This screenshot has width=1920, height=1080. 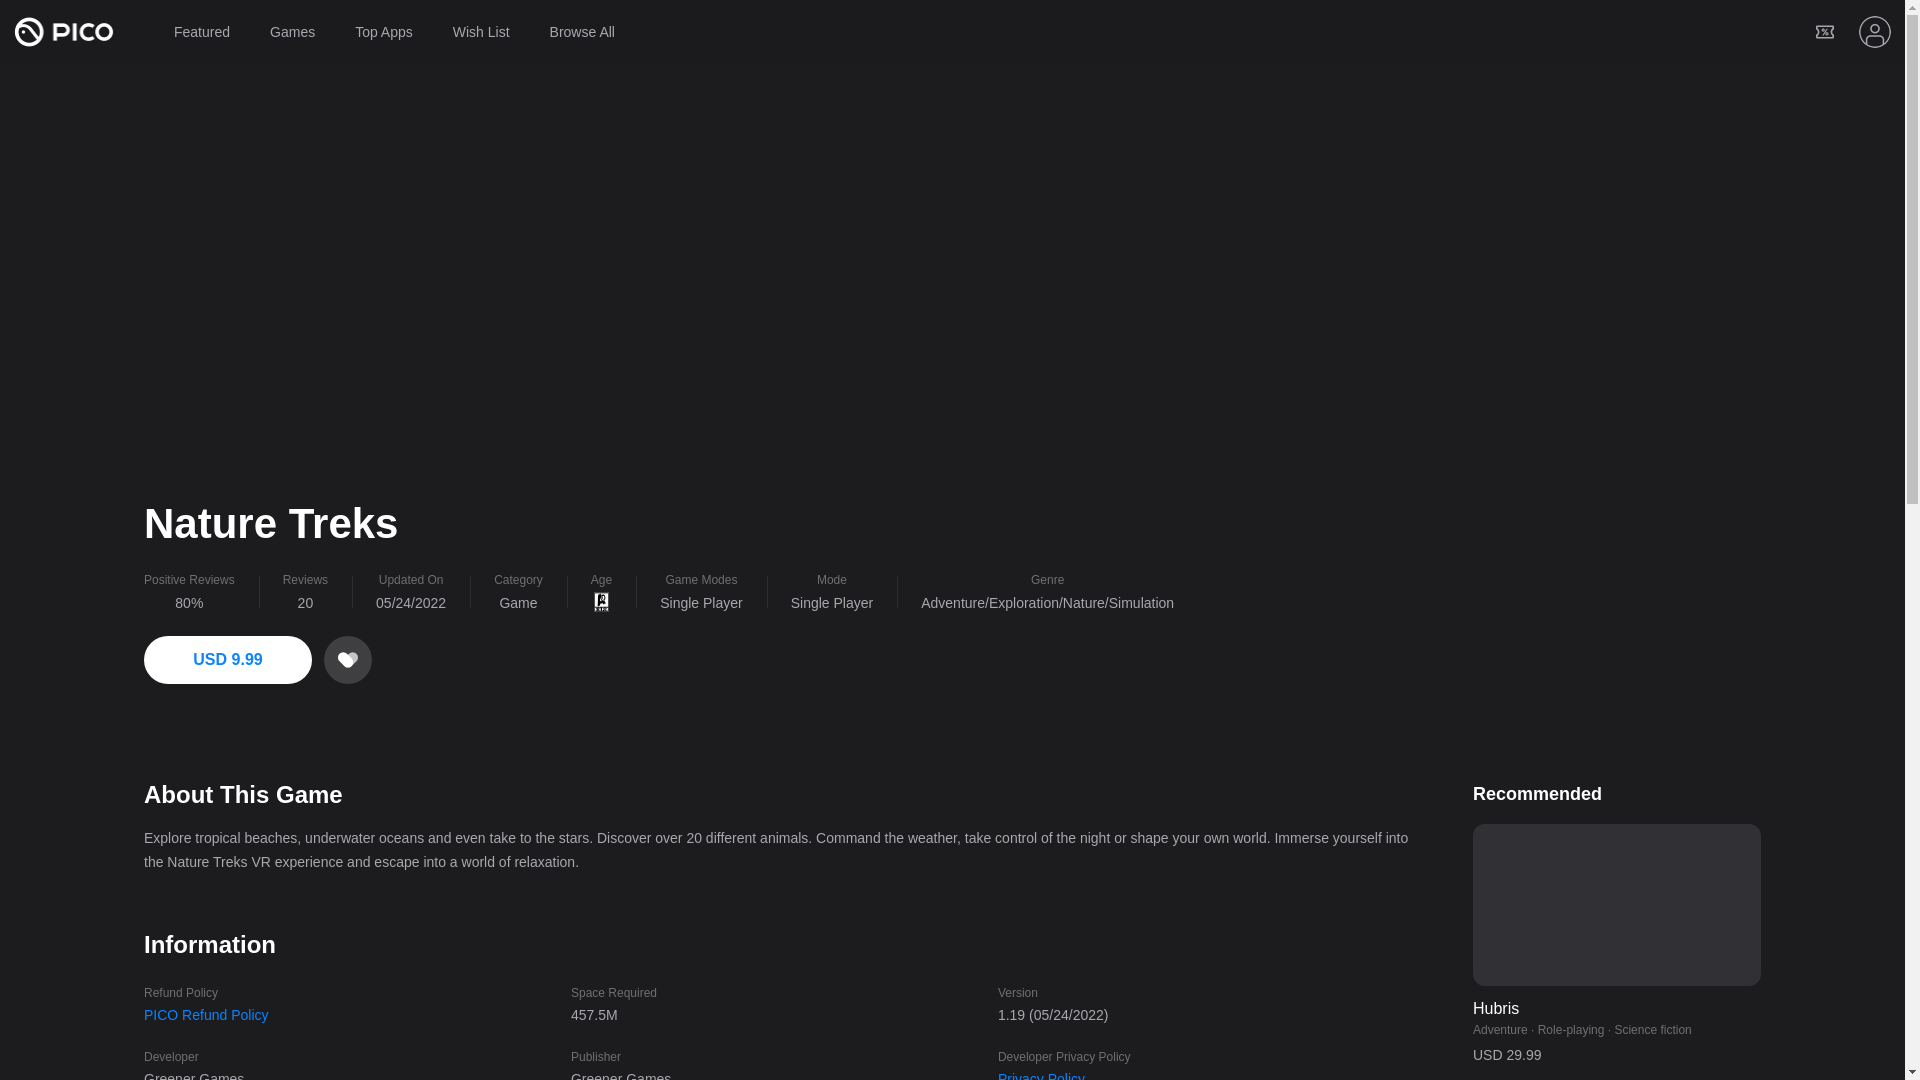 I want to click on Featured, so click(x=201, y=32).